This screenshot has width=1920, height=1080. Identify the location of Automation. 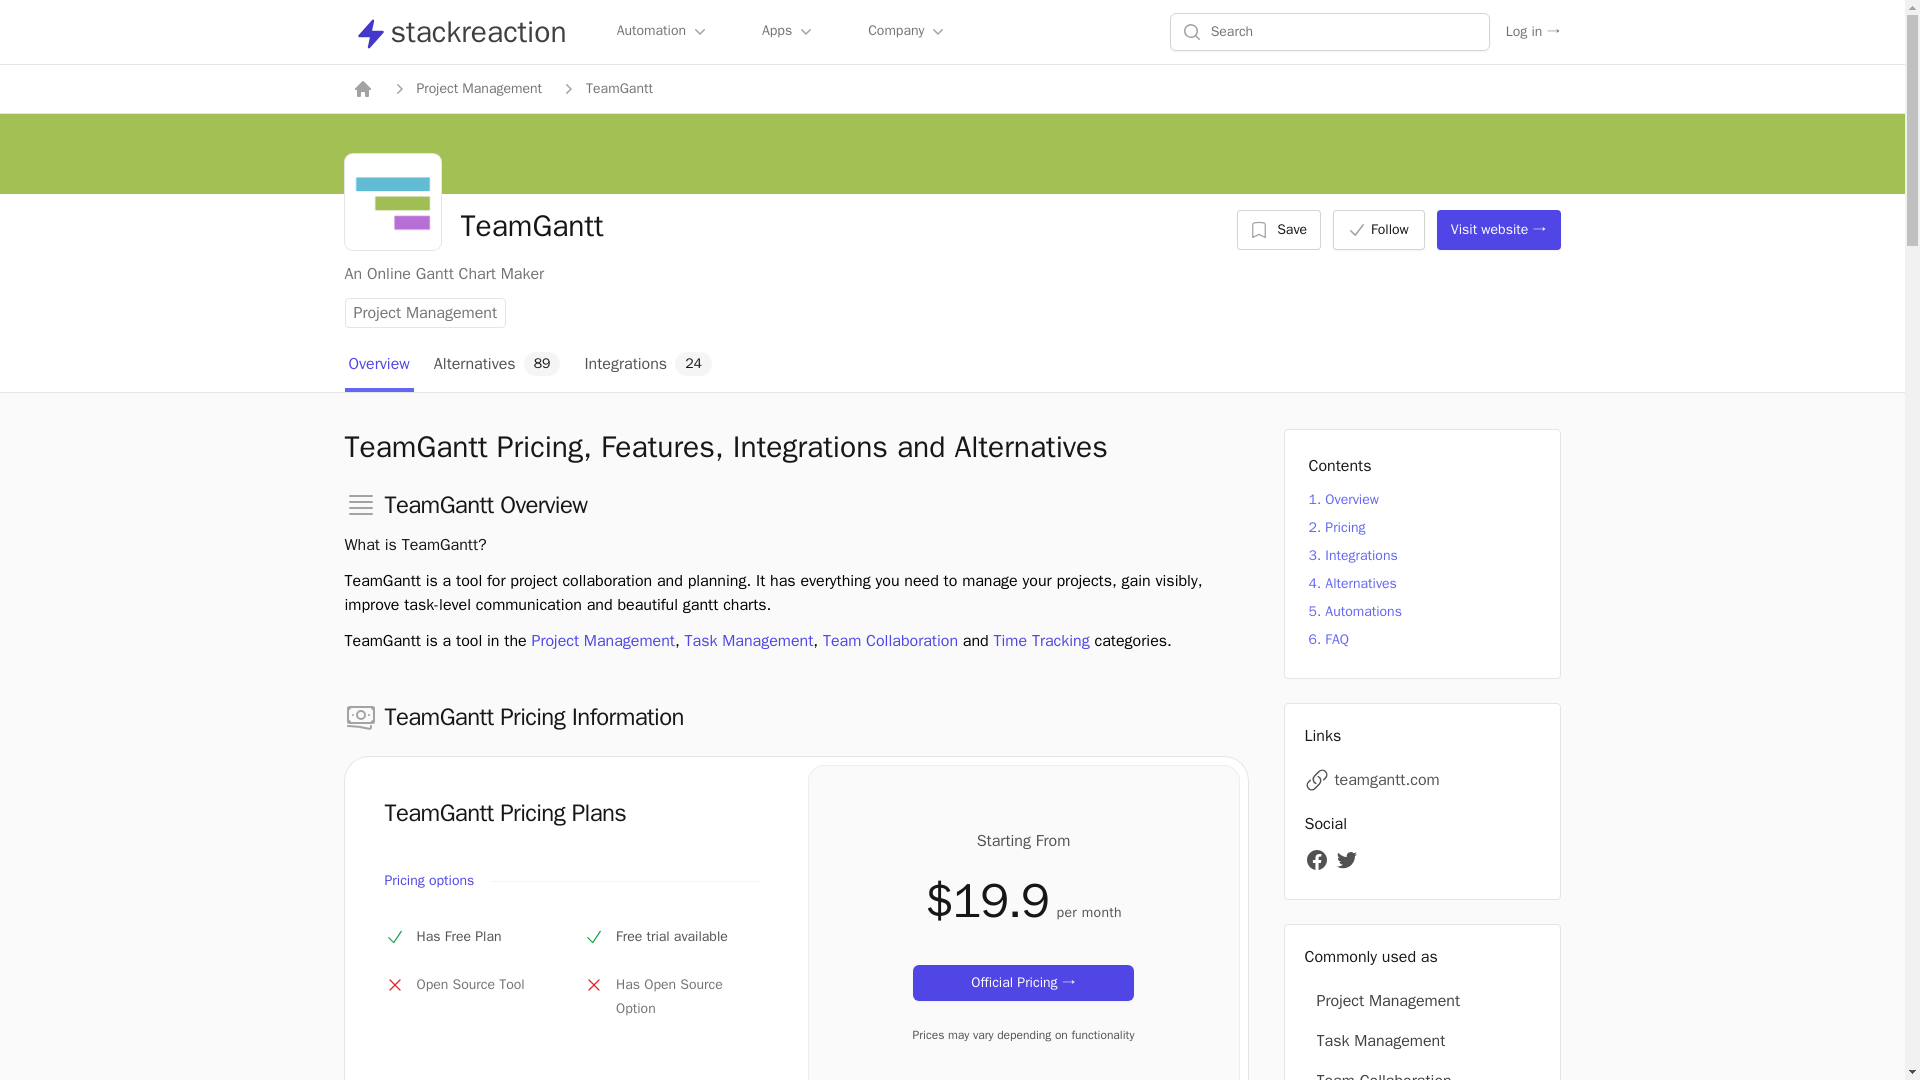
(424, 313).